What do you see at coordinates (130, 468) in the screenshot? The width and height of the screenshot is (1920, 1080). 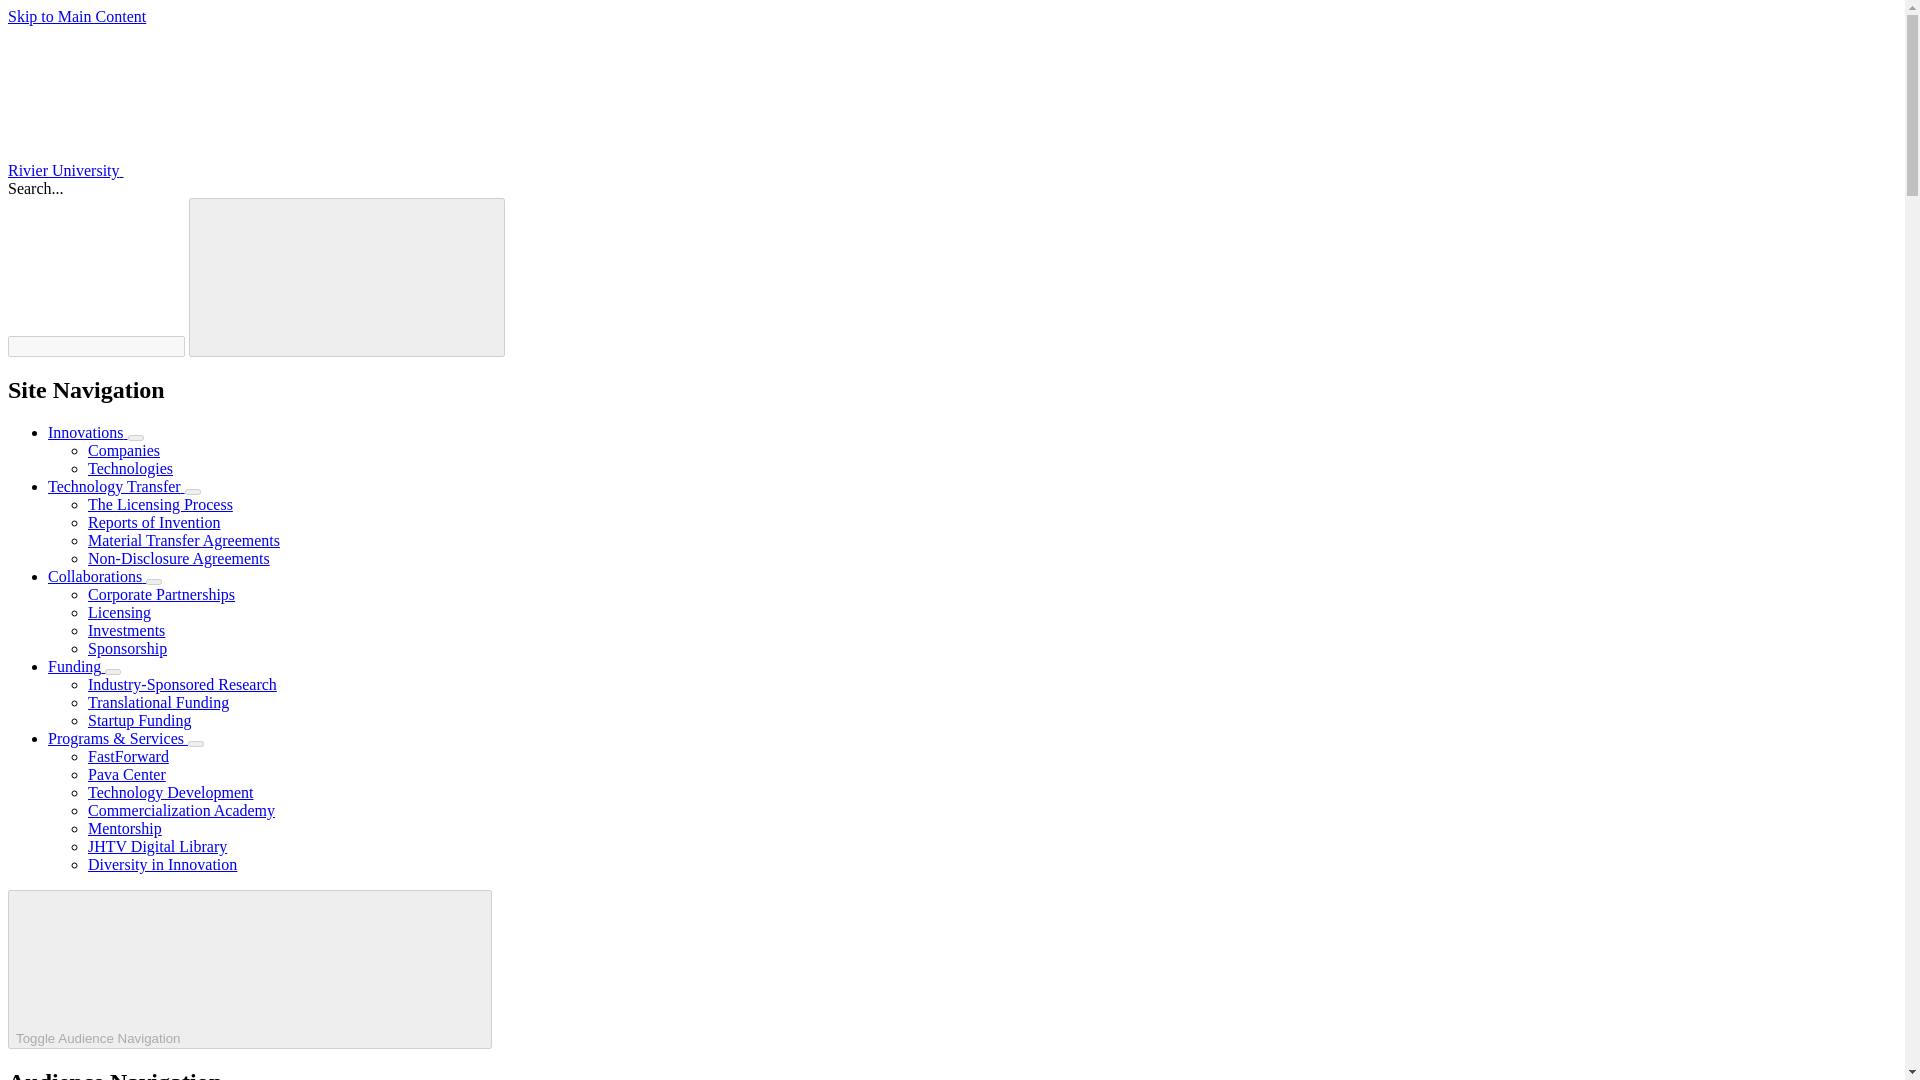 I see `Technologies` at bounding box center [130, 468].